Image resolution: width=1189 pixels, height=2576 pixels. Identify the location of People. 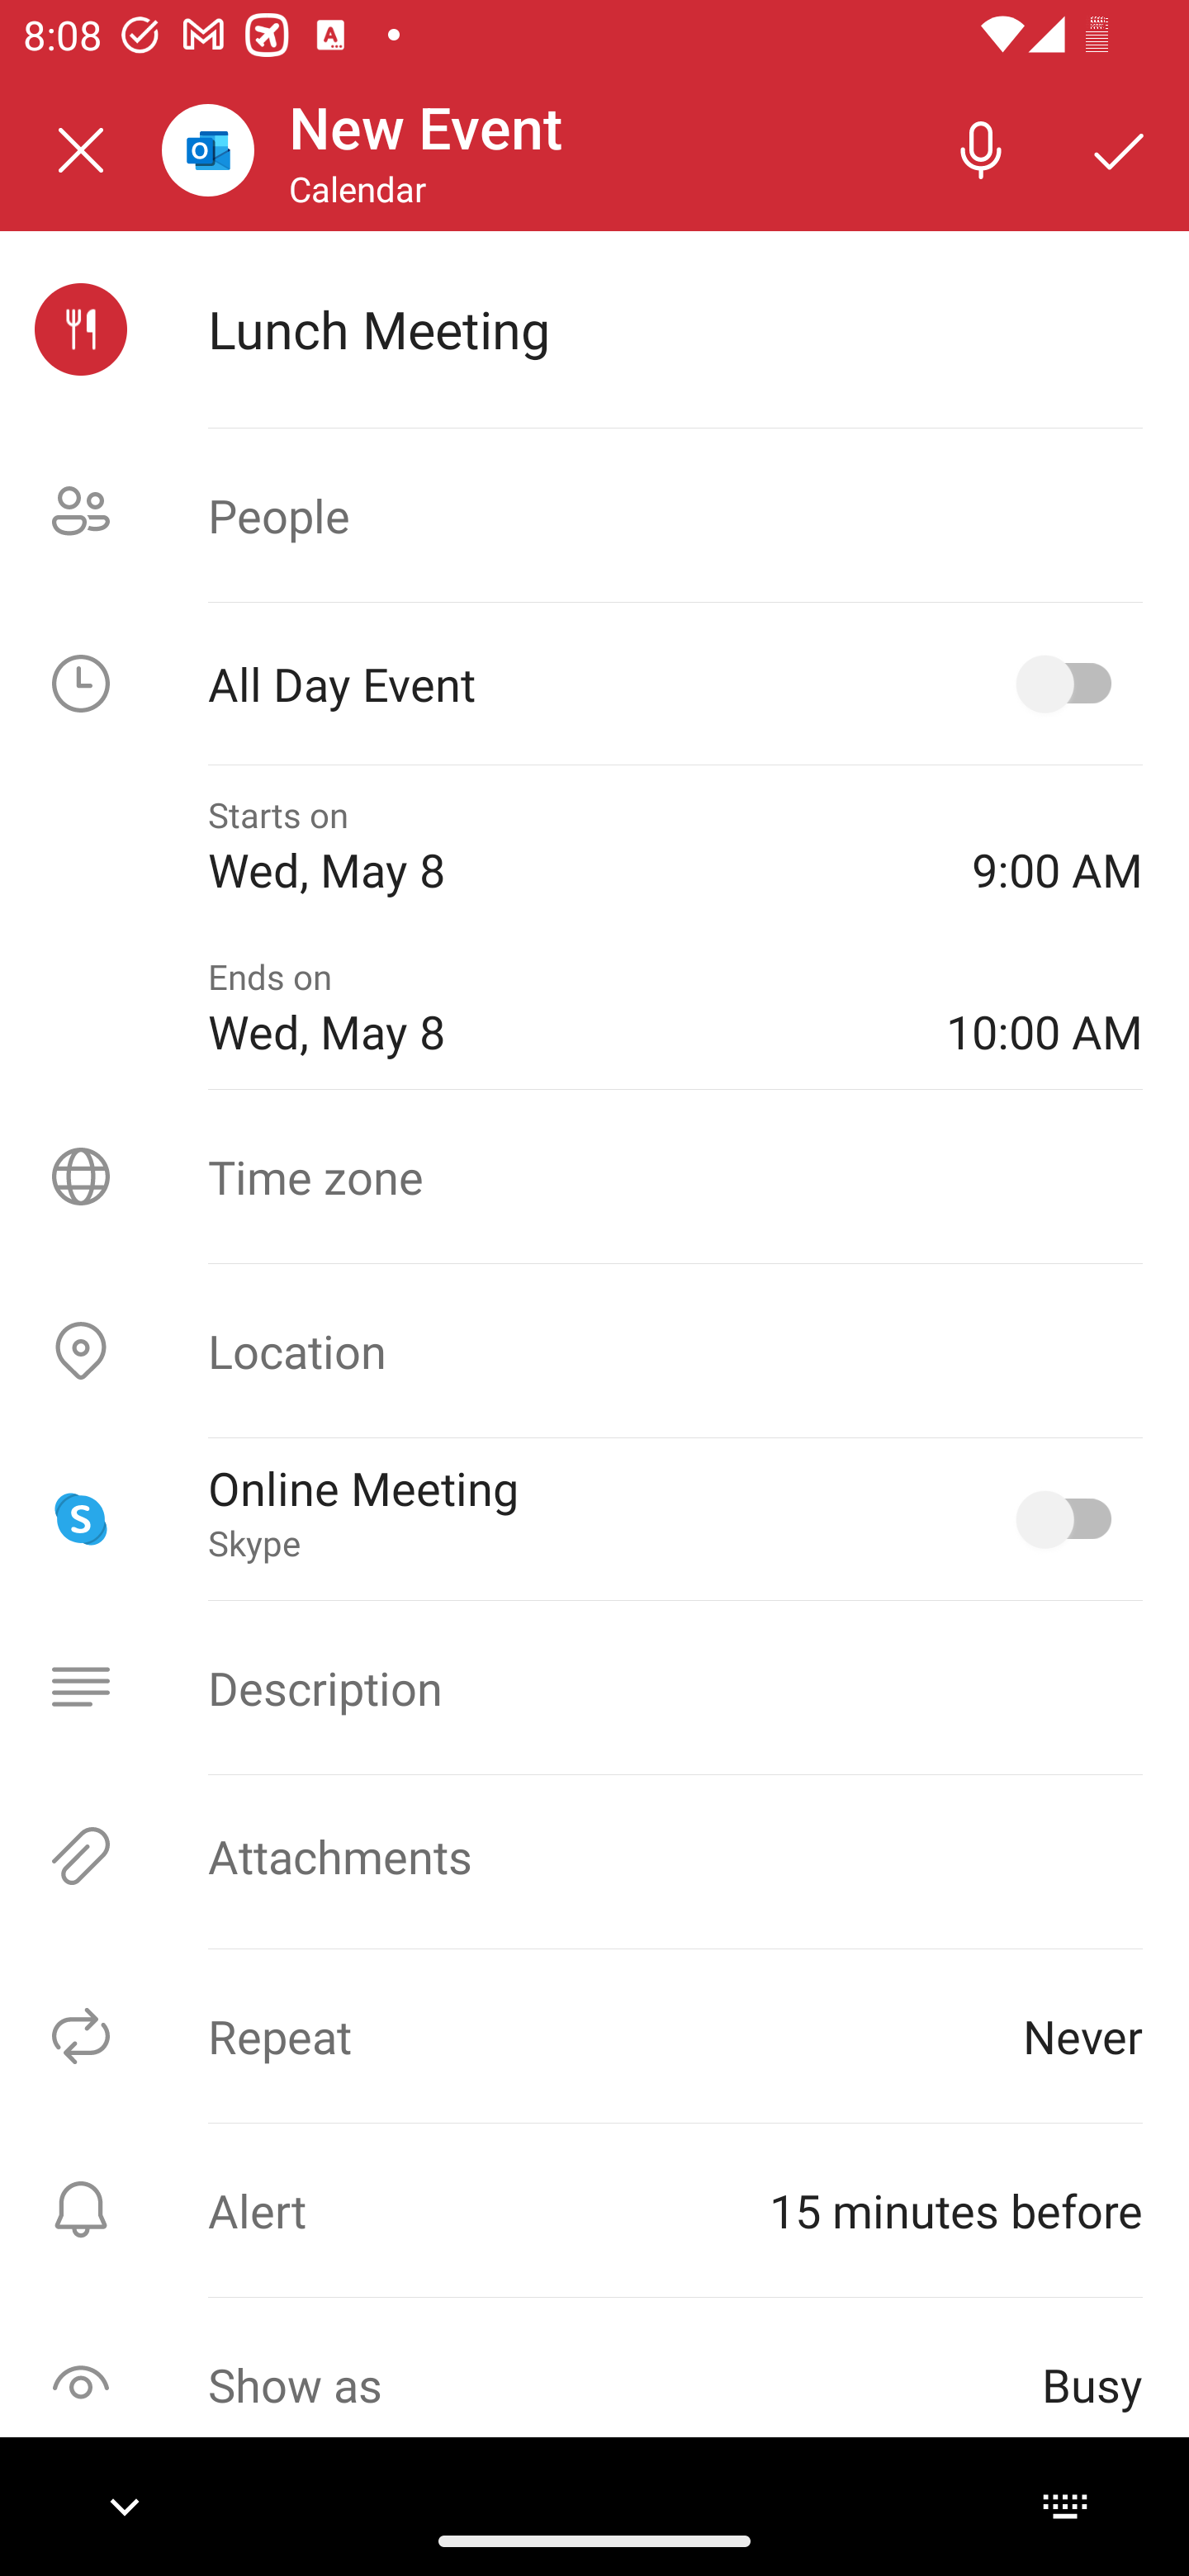
(594, 515).